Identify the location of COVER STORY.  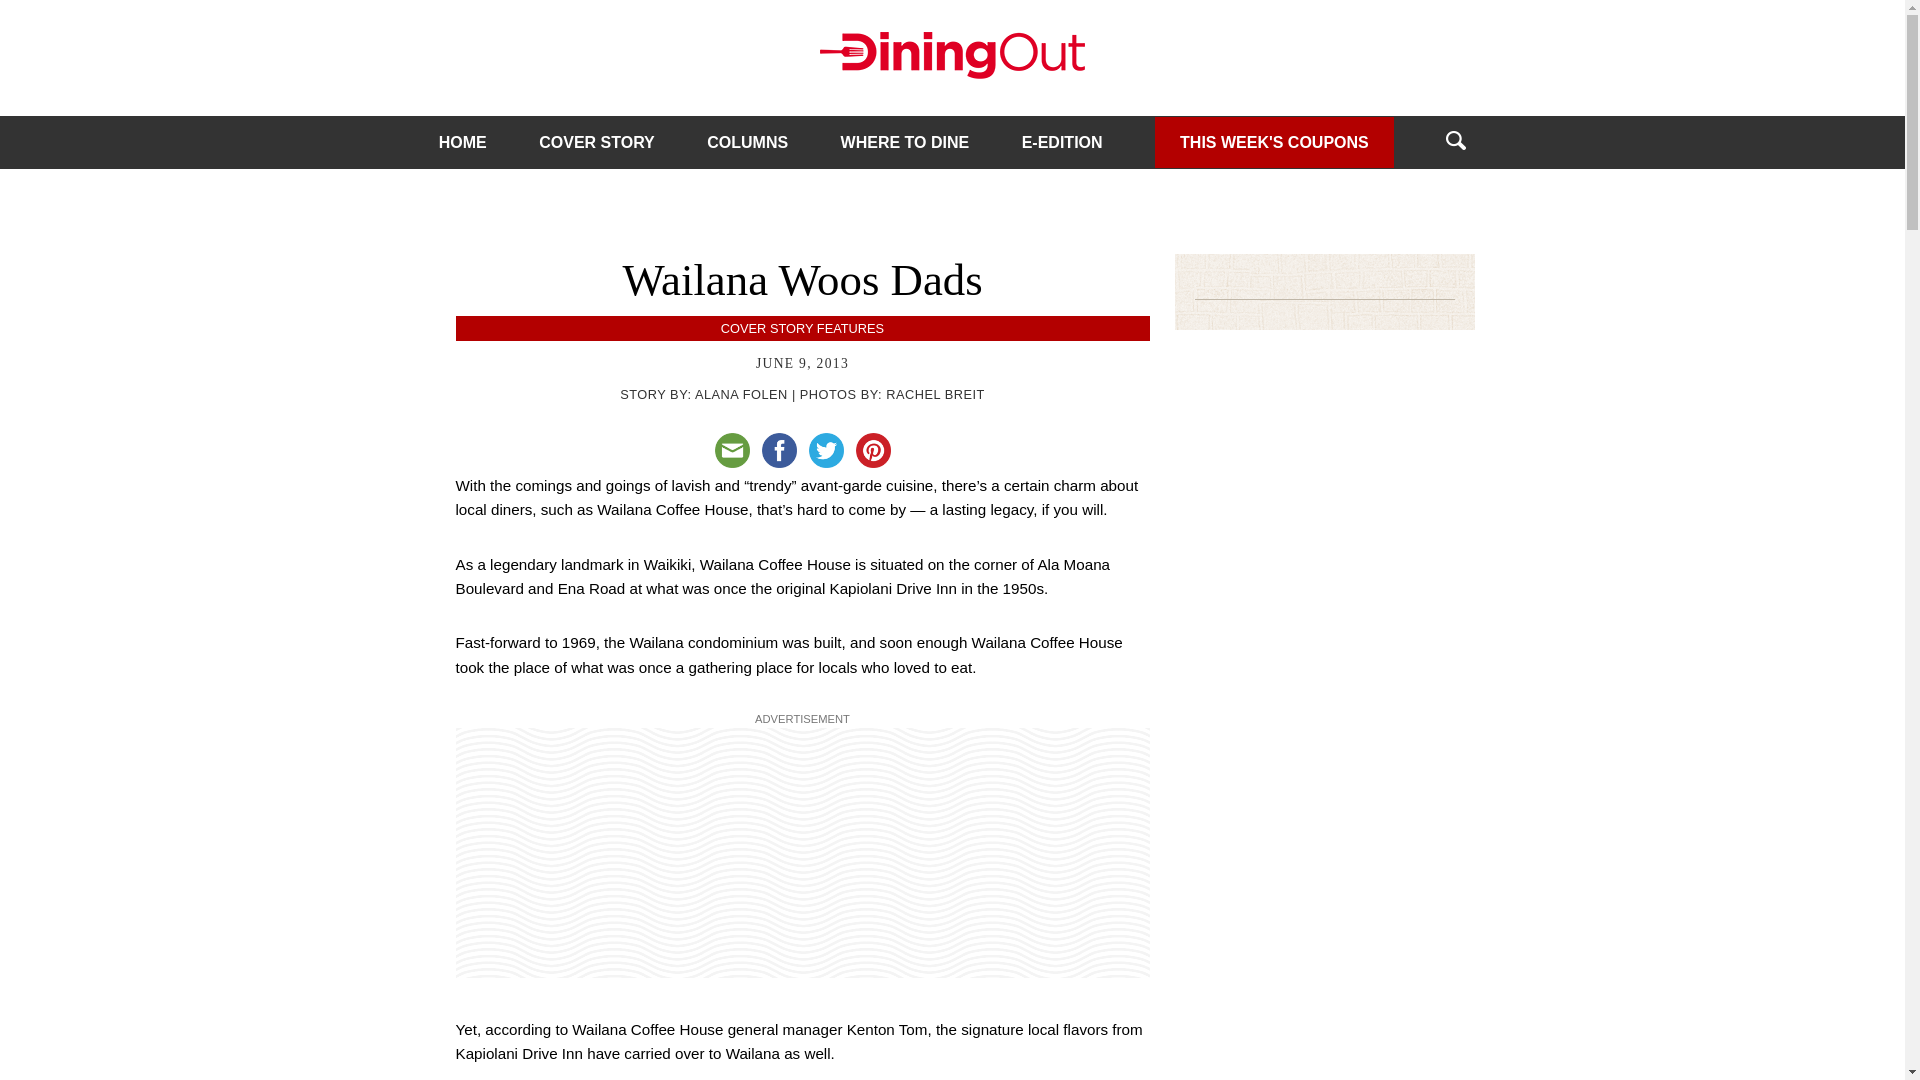
(596, 142).